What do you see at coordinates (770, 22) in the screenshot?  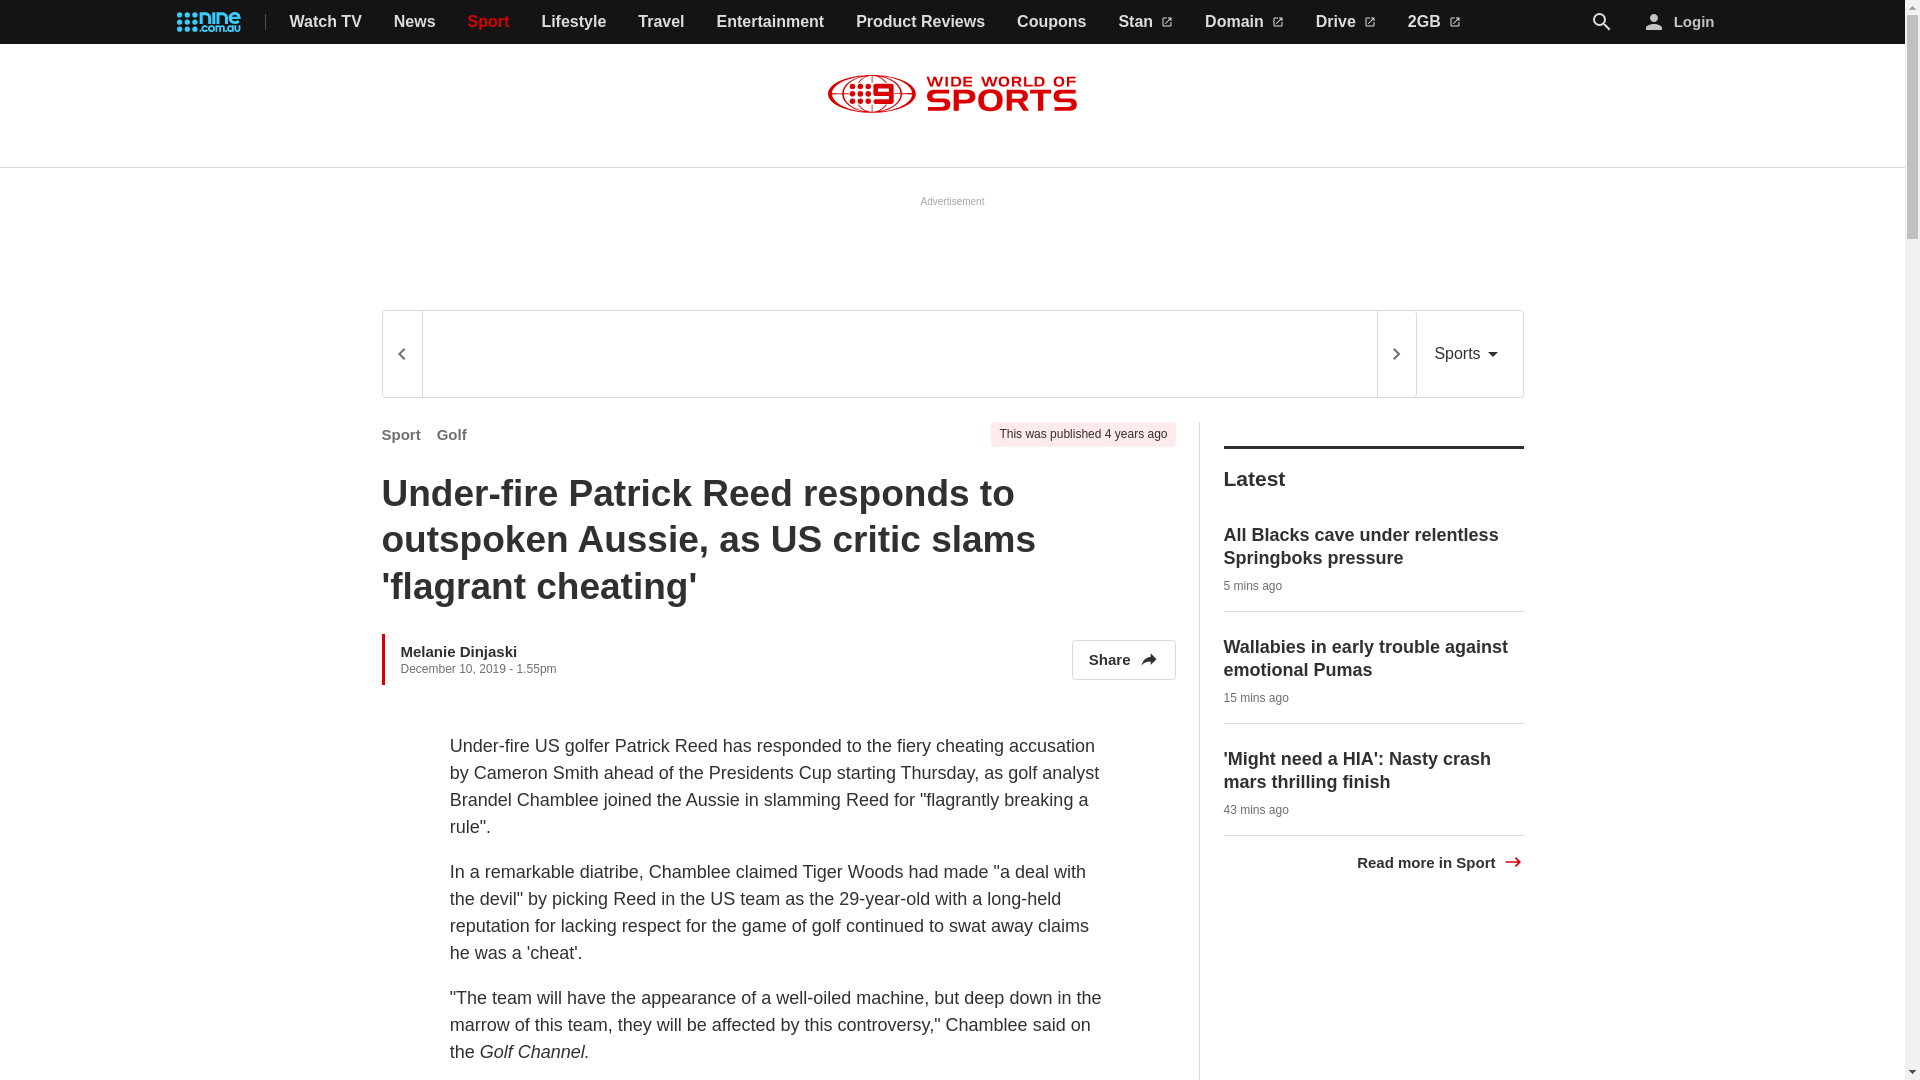 I see `Entertainment` at bounding box center [770, 22].